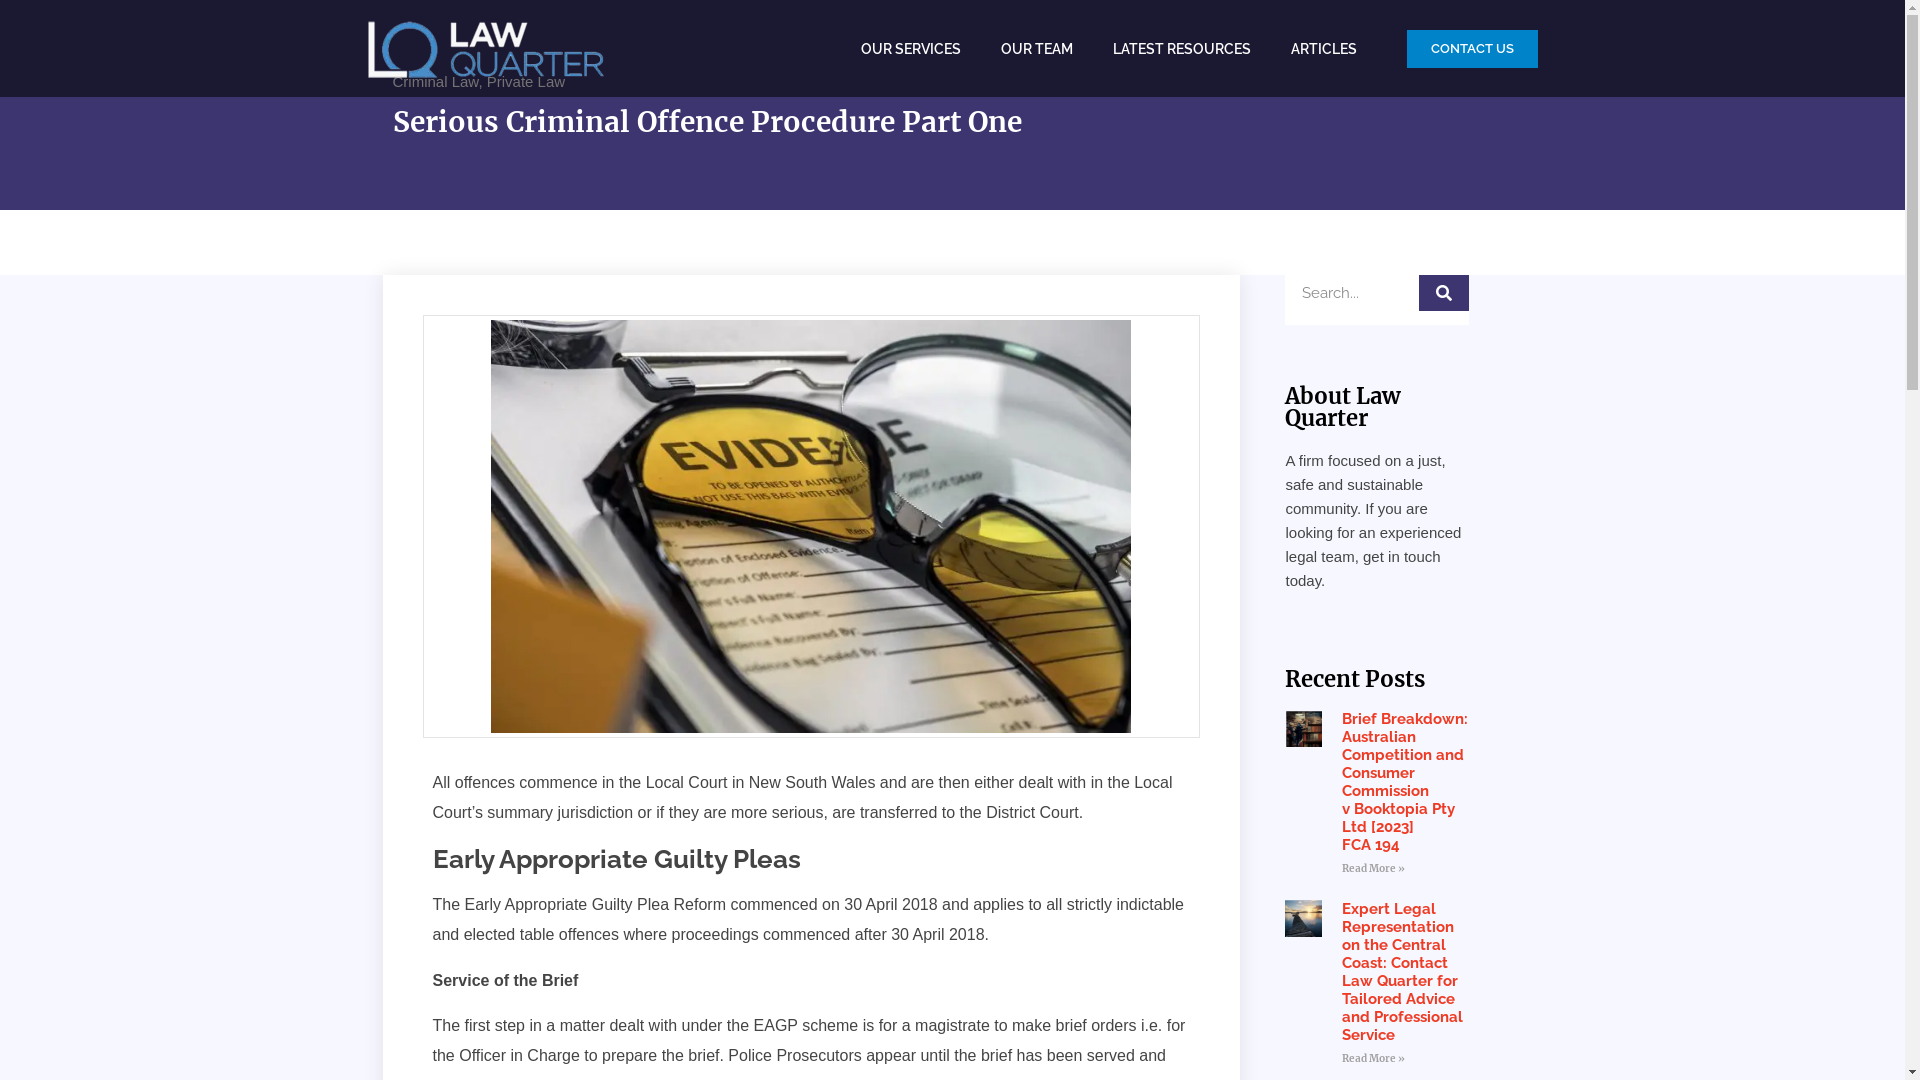 The image size is (1920, 1080). I want to click on OUR SERVICES, so click(910, 48).